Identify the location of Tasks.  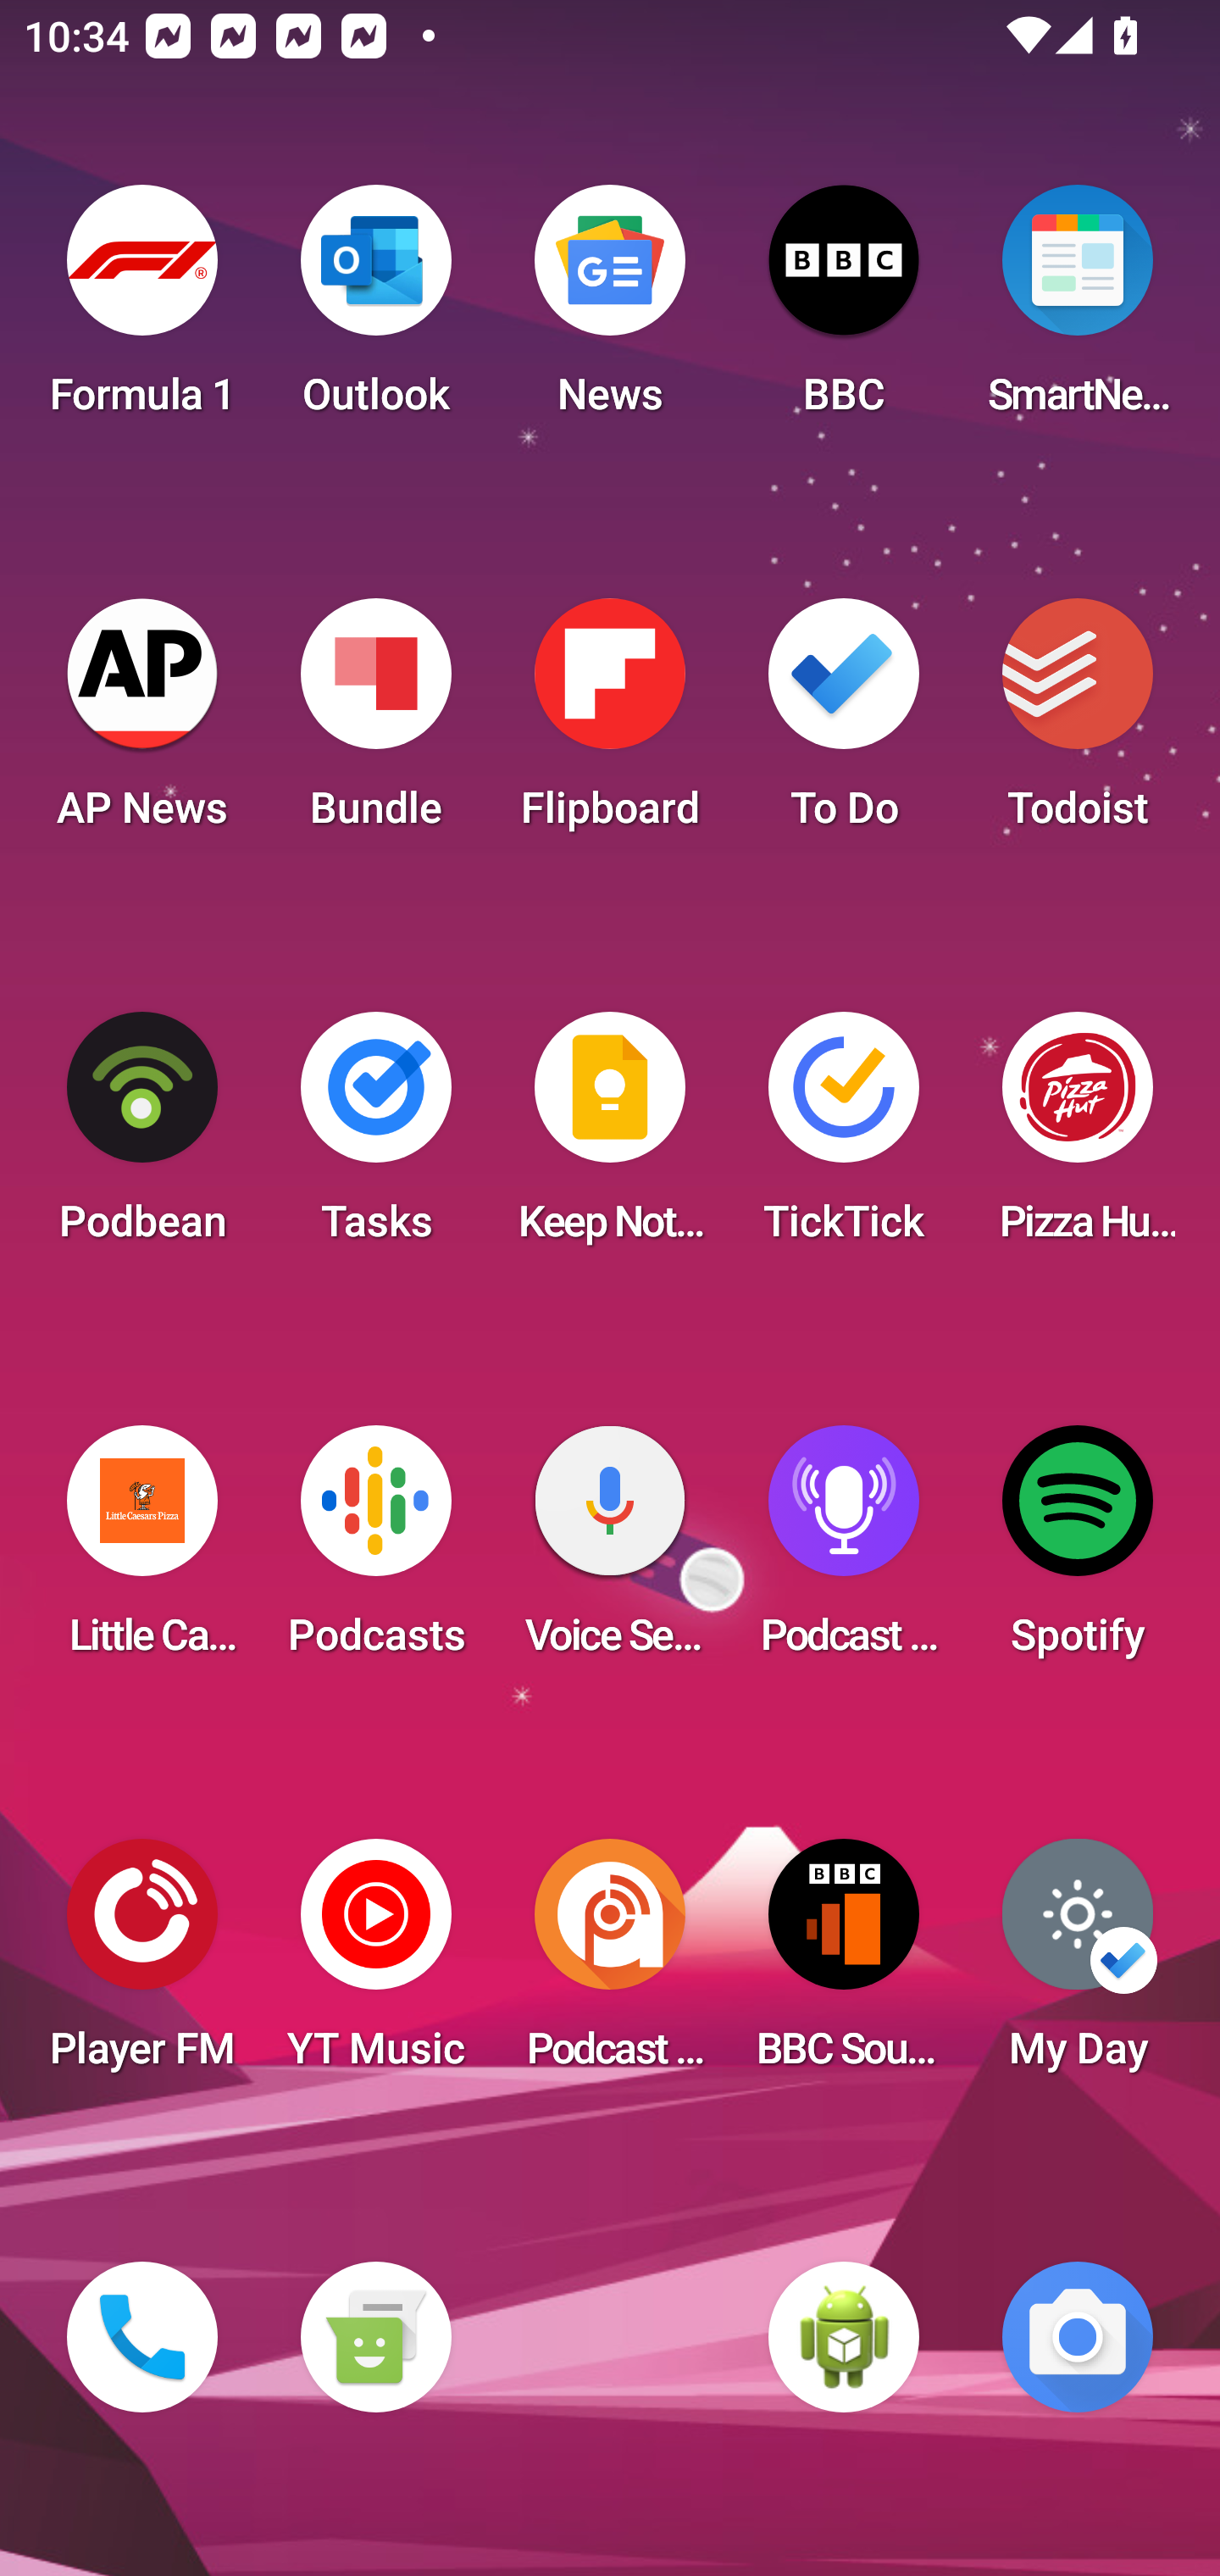
(375, 1137).